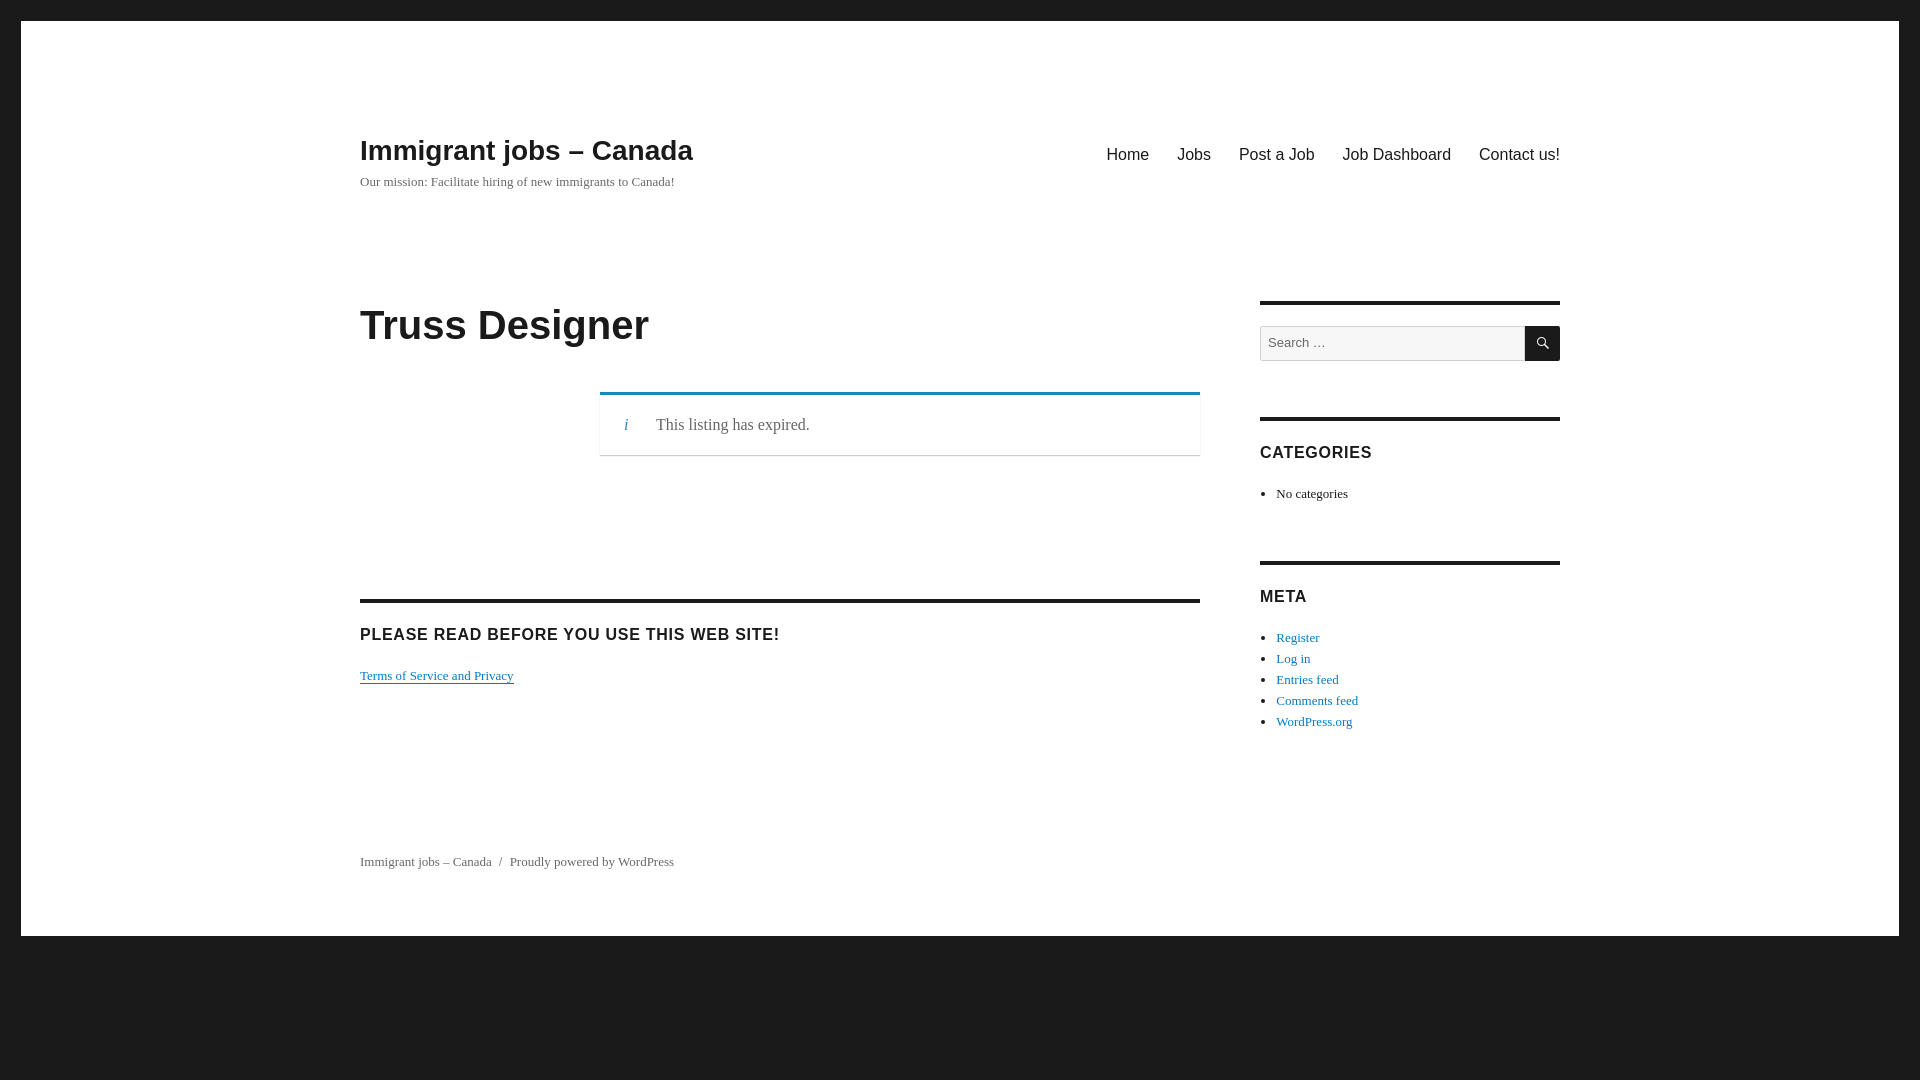  I want to click on WordPress.org, so click(1314, 721).